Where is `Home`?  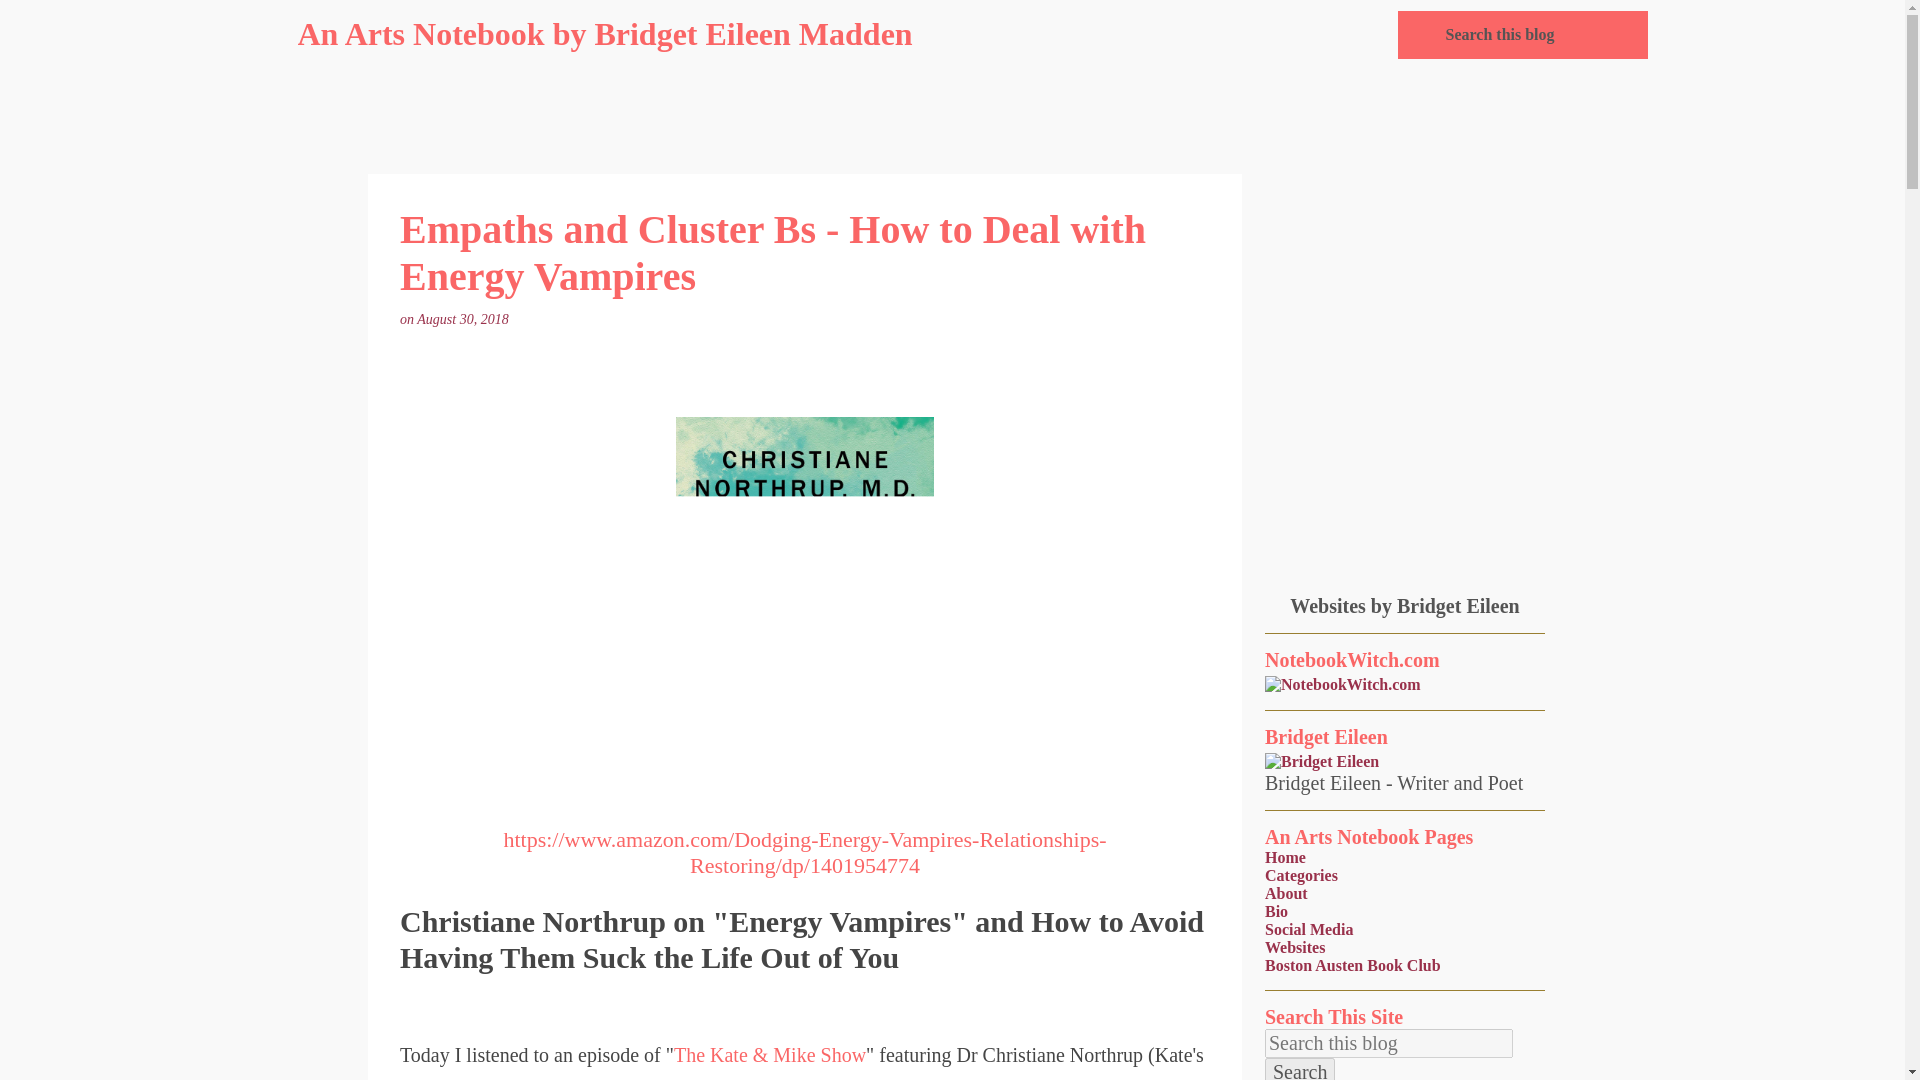 Home is located at coordinates (1285, 857).